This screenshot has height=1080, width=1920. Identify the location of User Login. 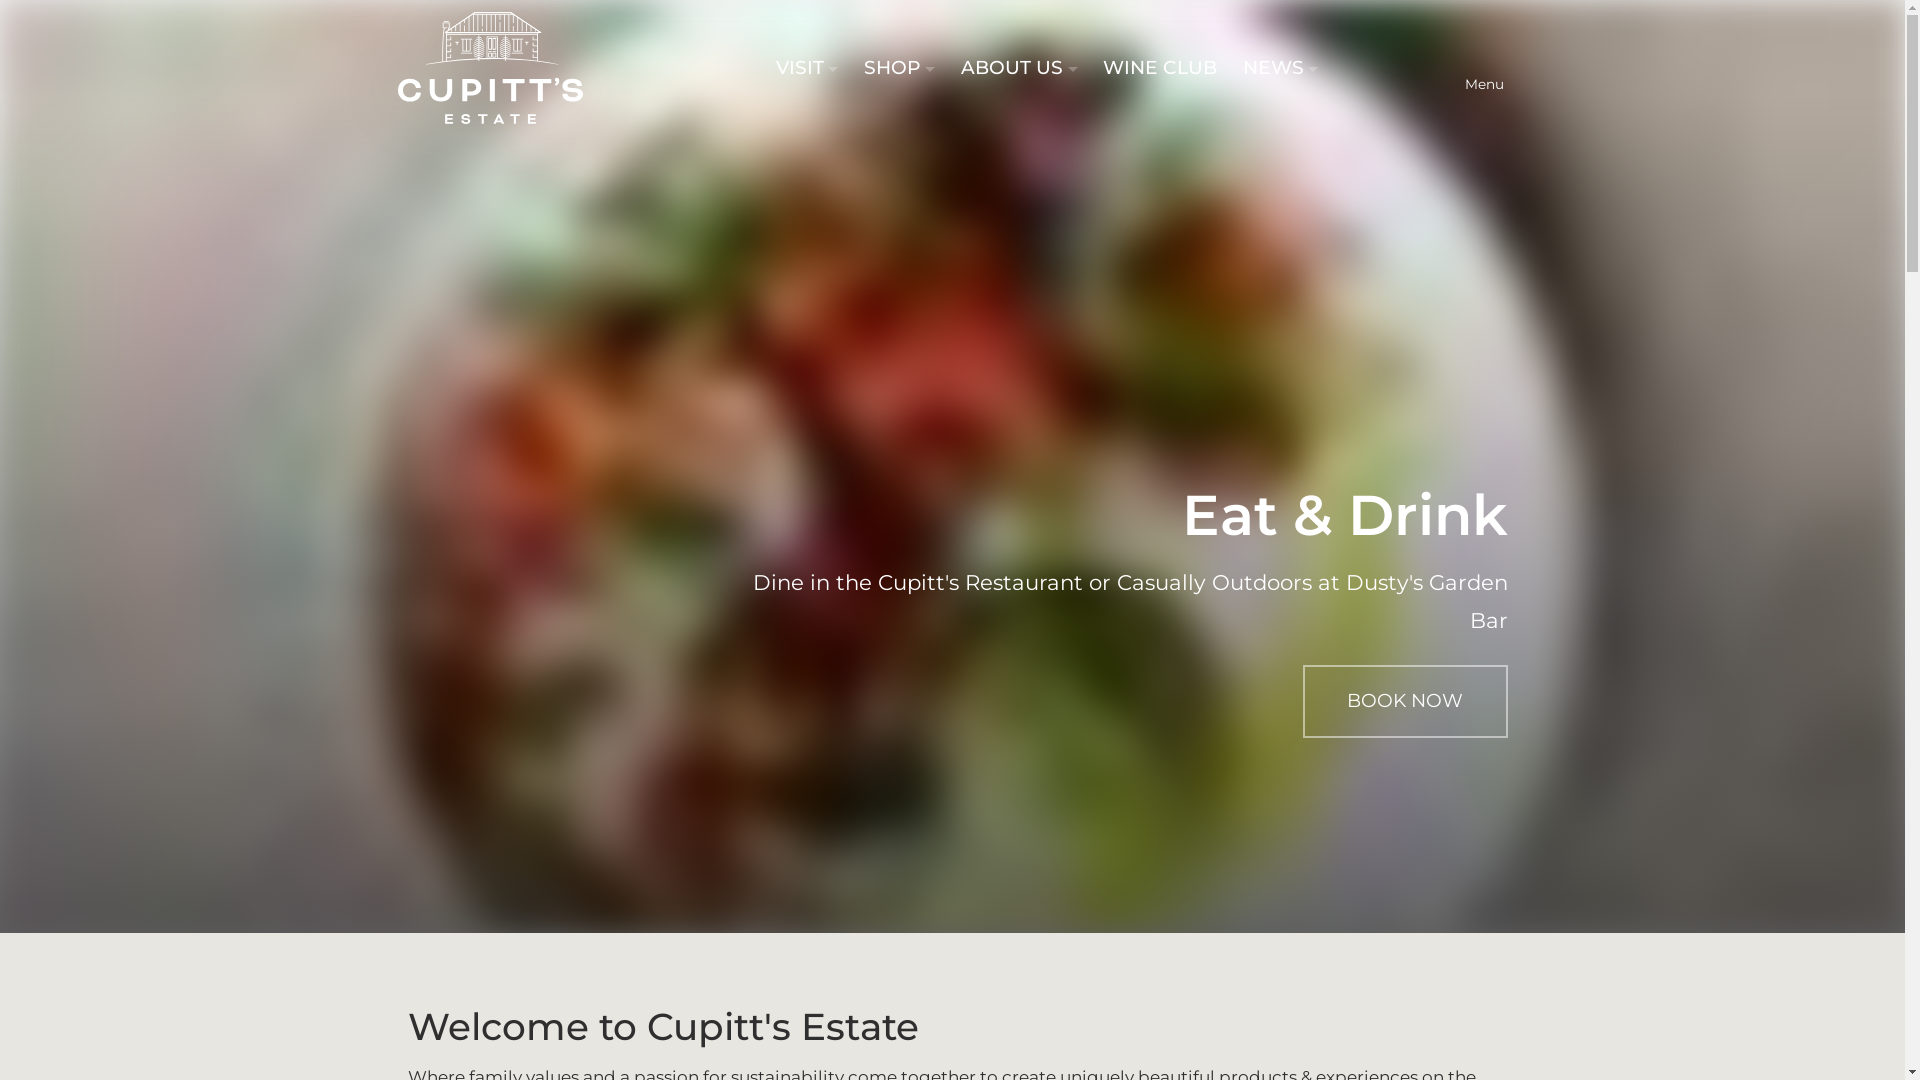
(1429, 68).